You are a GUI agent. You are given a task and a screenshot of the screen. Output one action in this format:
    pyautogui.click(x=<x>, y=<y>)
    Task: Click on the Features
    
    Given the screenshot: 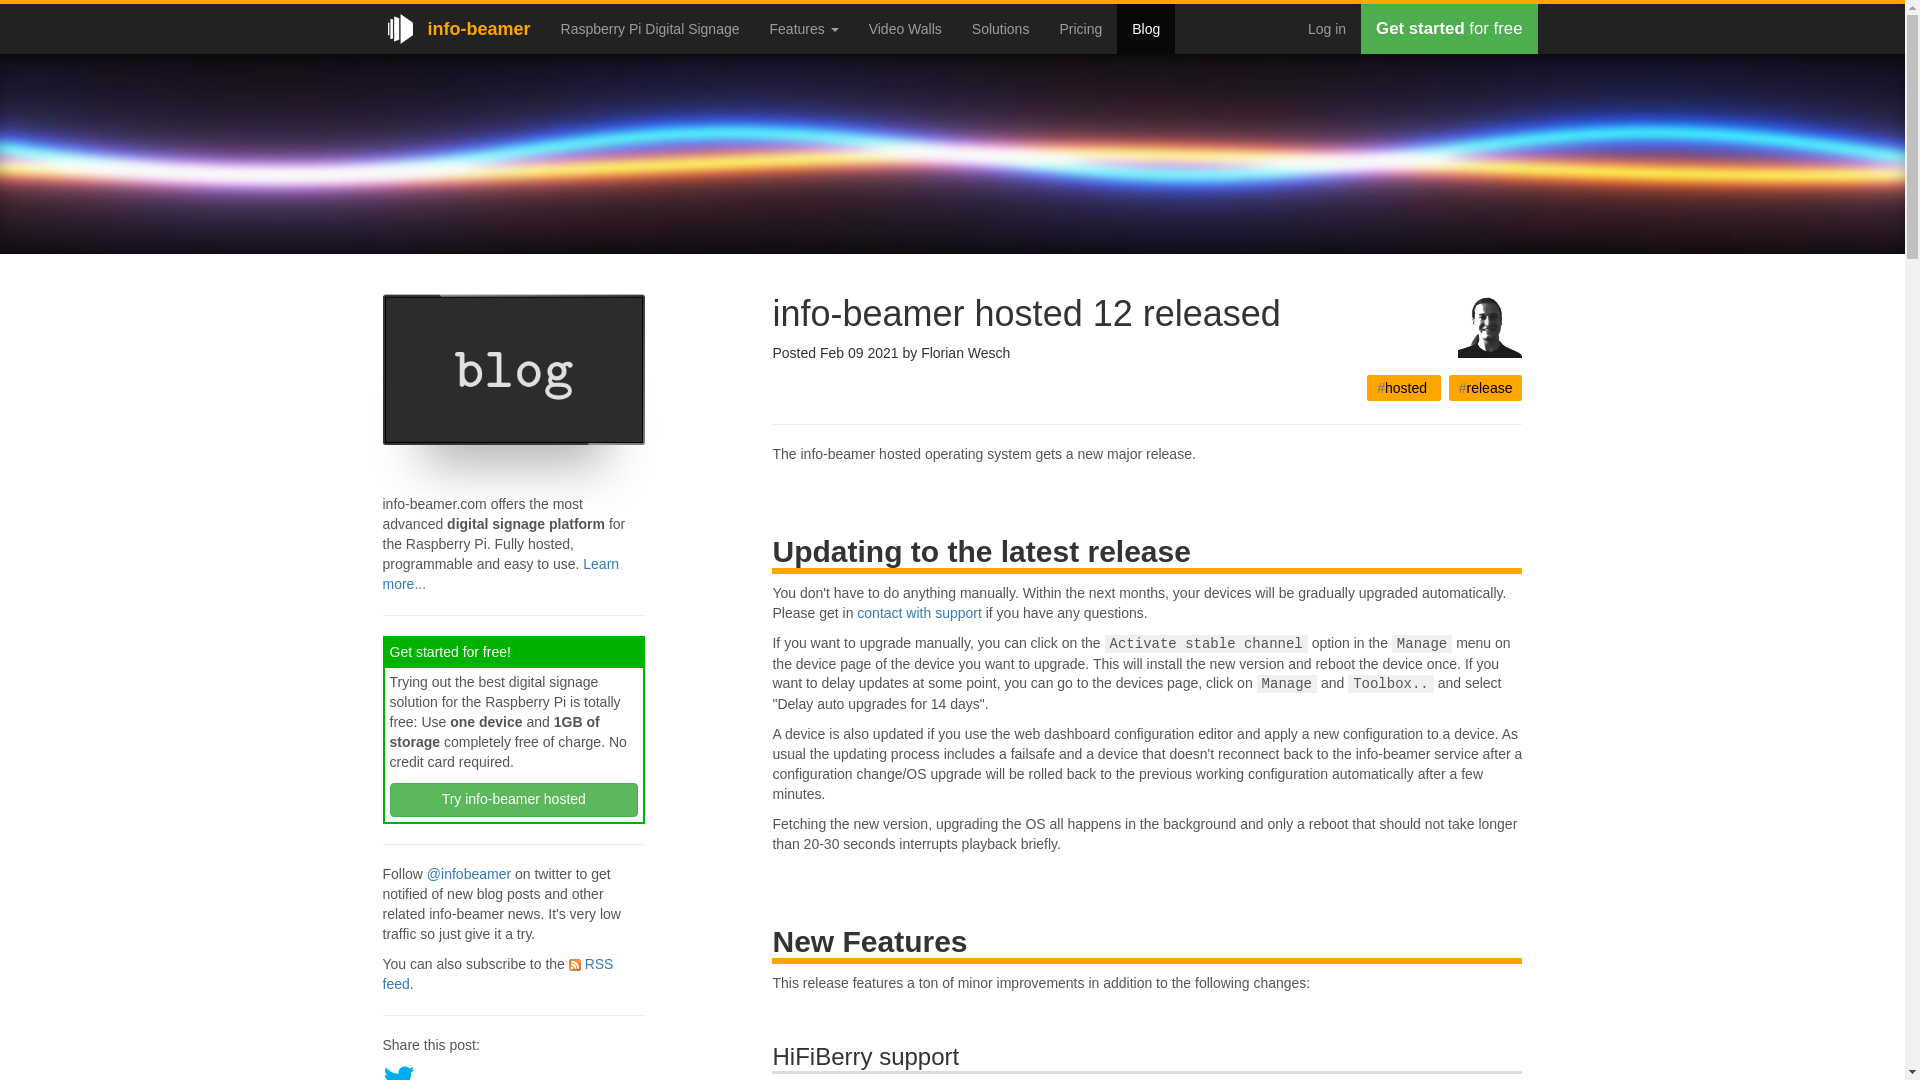 What is the action you would take?
    pyautogui.click(x=804, y=29)
    